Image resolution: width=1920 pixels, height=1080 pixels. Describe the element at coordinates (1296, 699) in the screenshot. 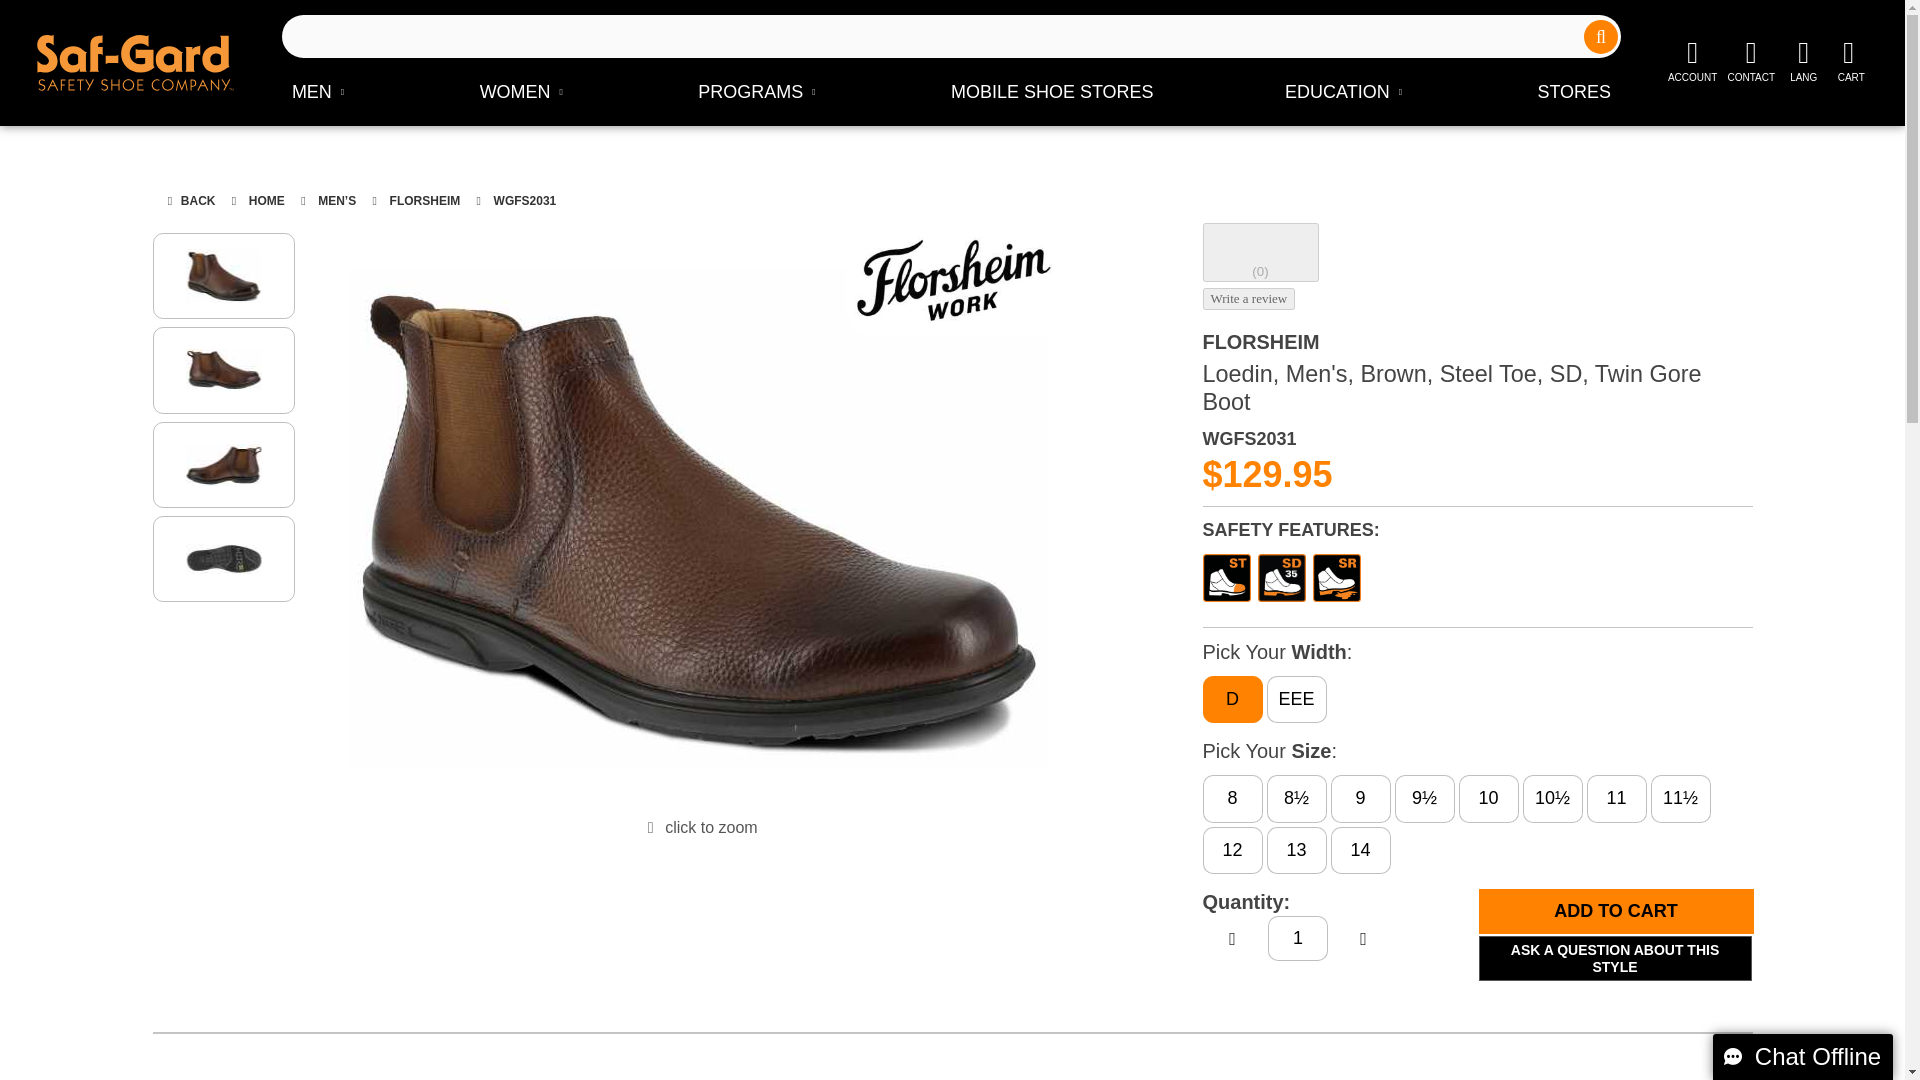

I see `EEE` at that location.